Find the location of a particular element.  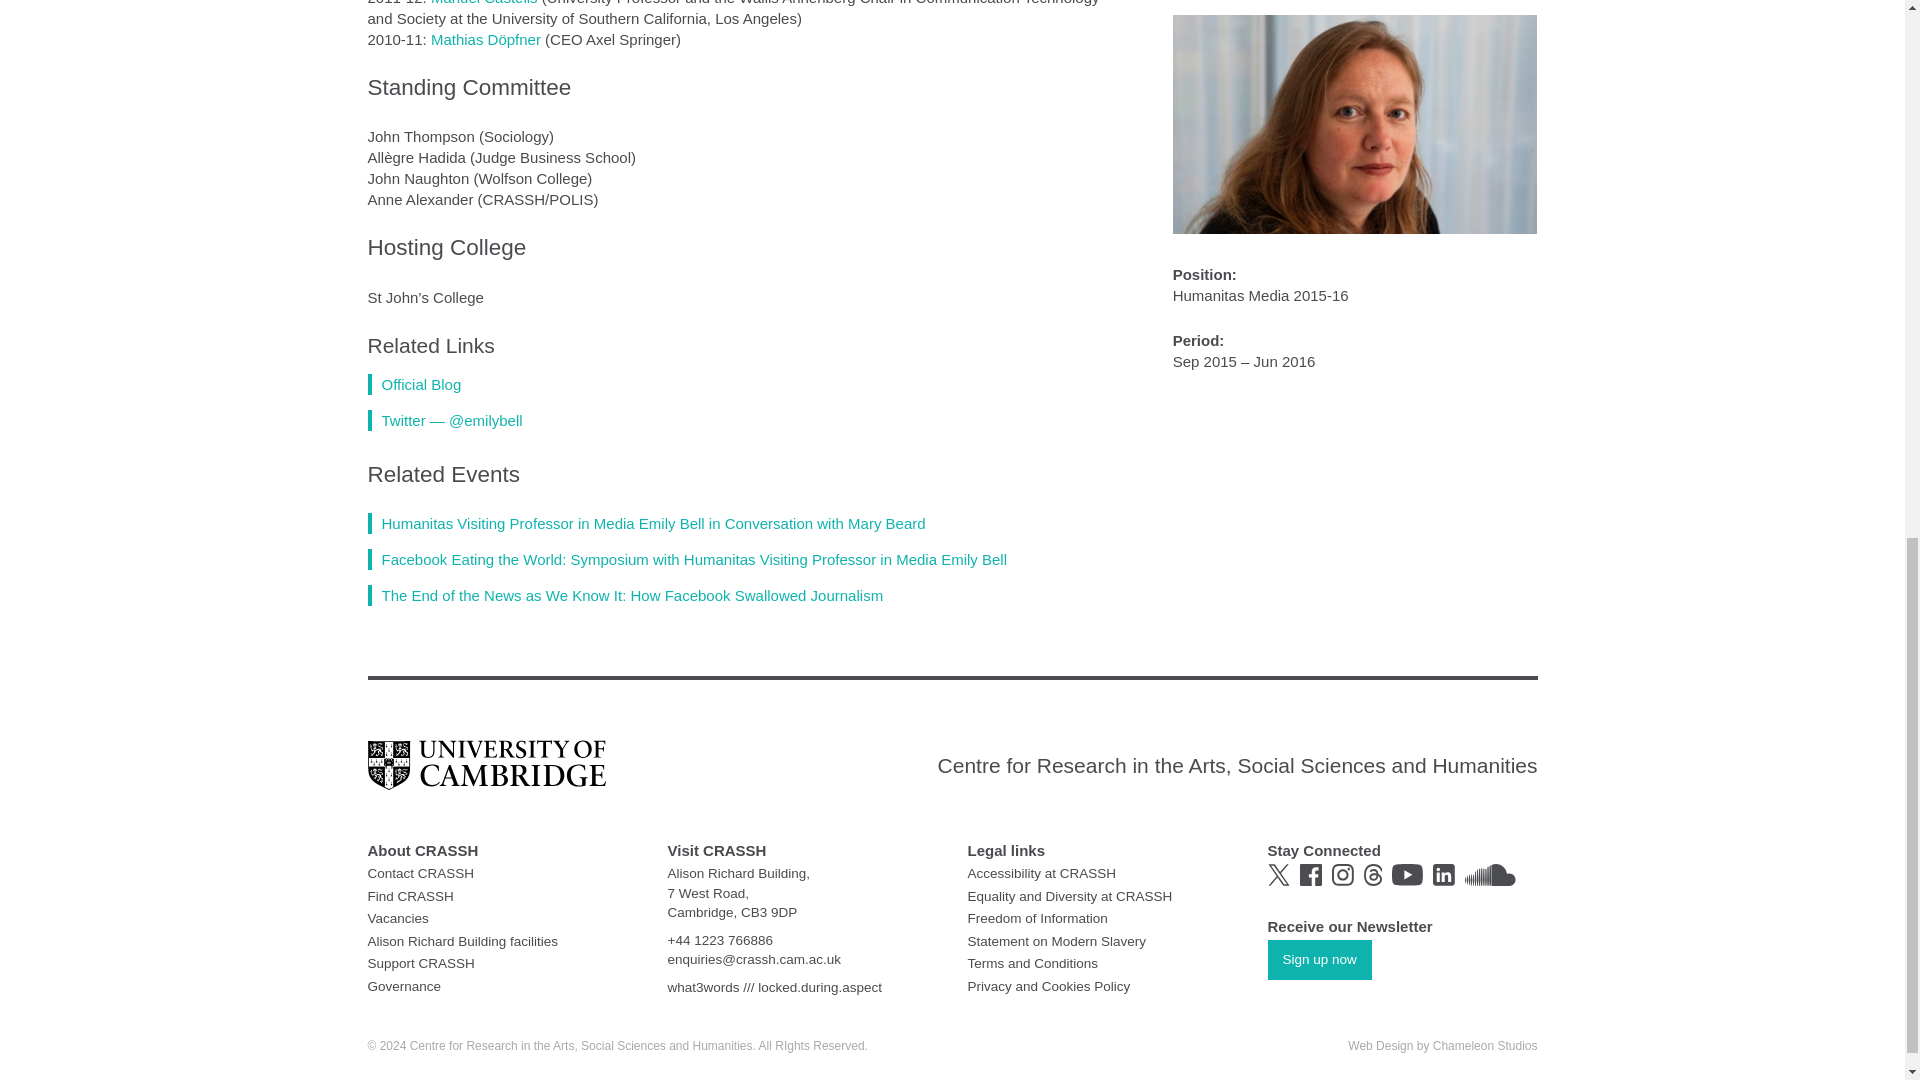

Official Blog is located at coordinates (415, 383).